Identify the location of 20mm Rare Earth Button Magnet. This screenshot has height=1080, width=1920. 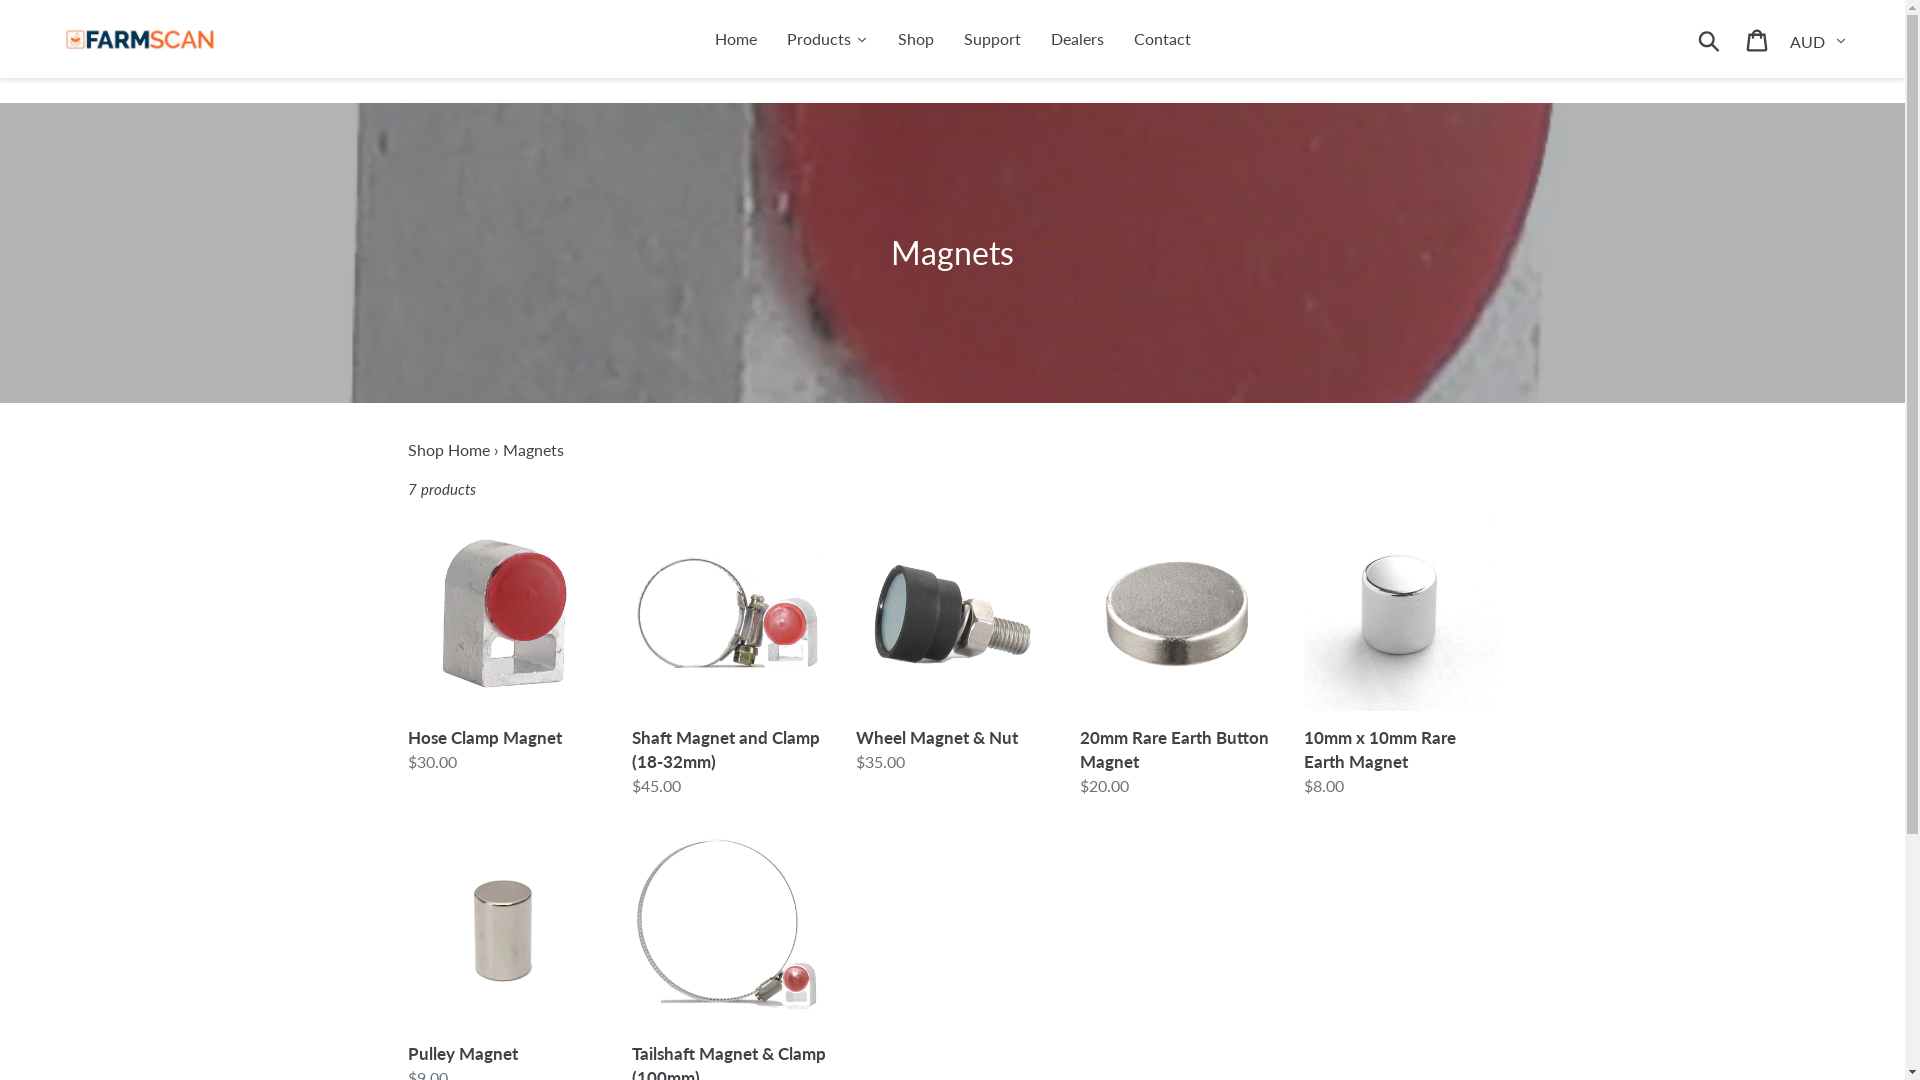
(1177, 658).